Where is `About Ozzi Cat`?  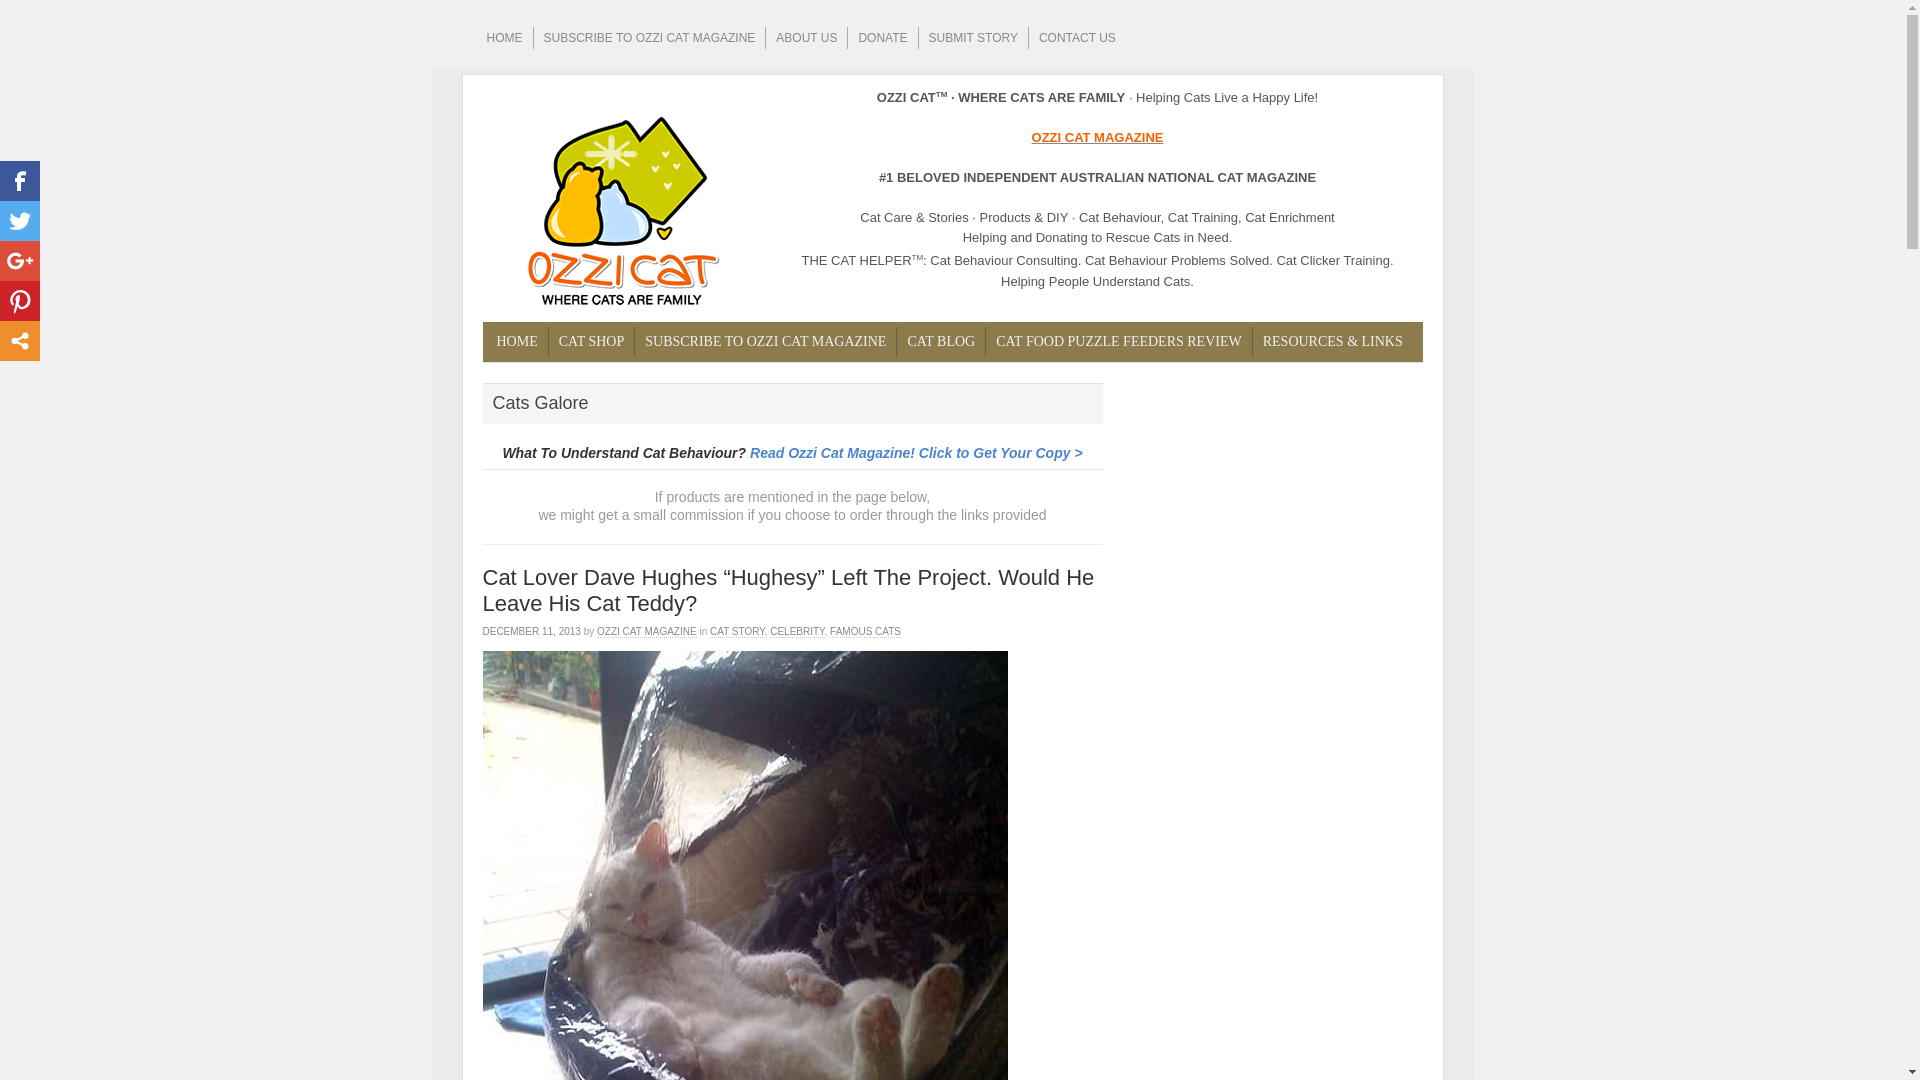 About Ozzi Cat is located at coordinates (805, 38).